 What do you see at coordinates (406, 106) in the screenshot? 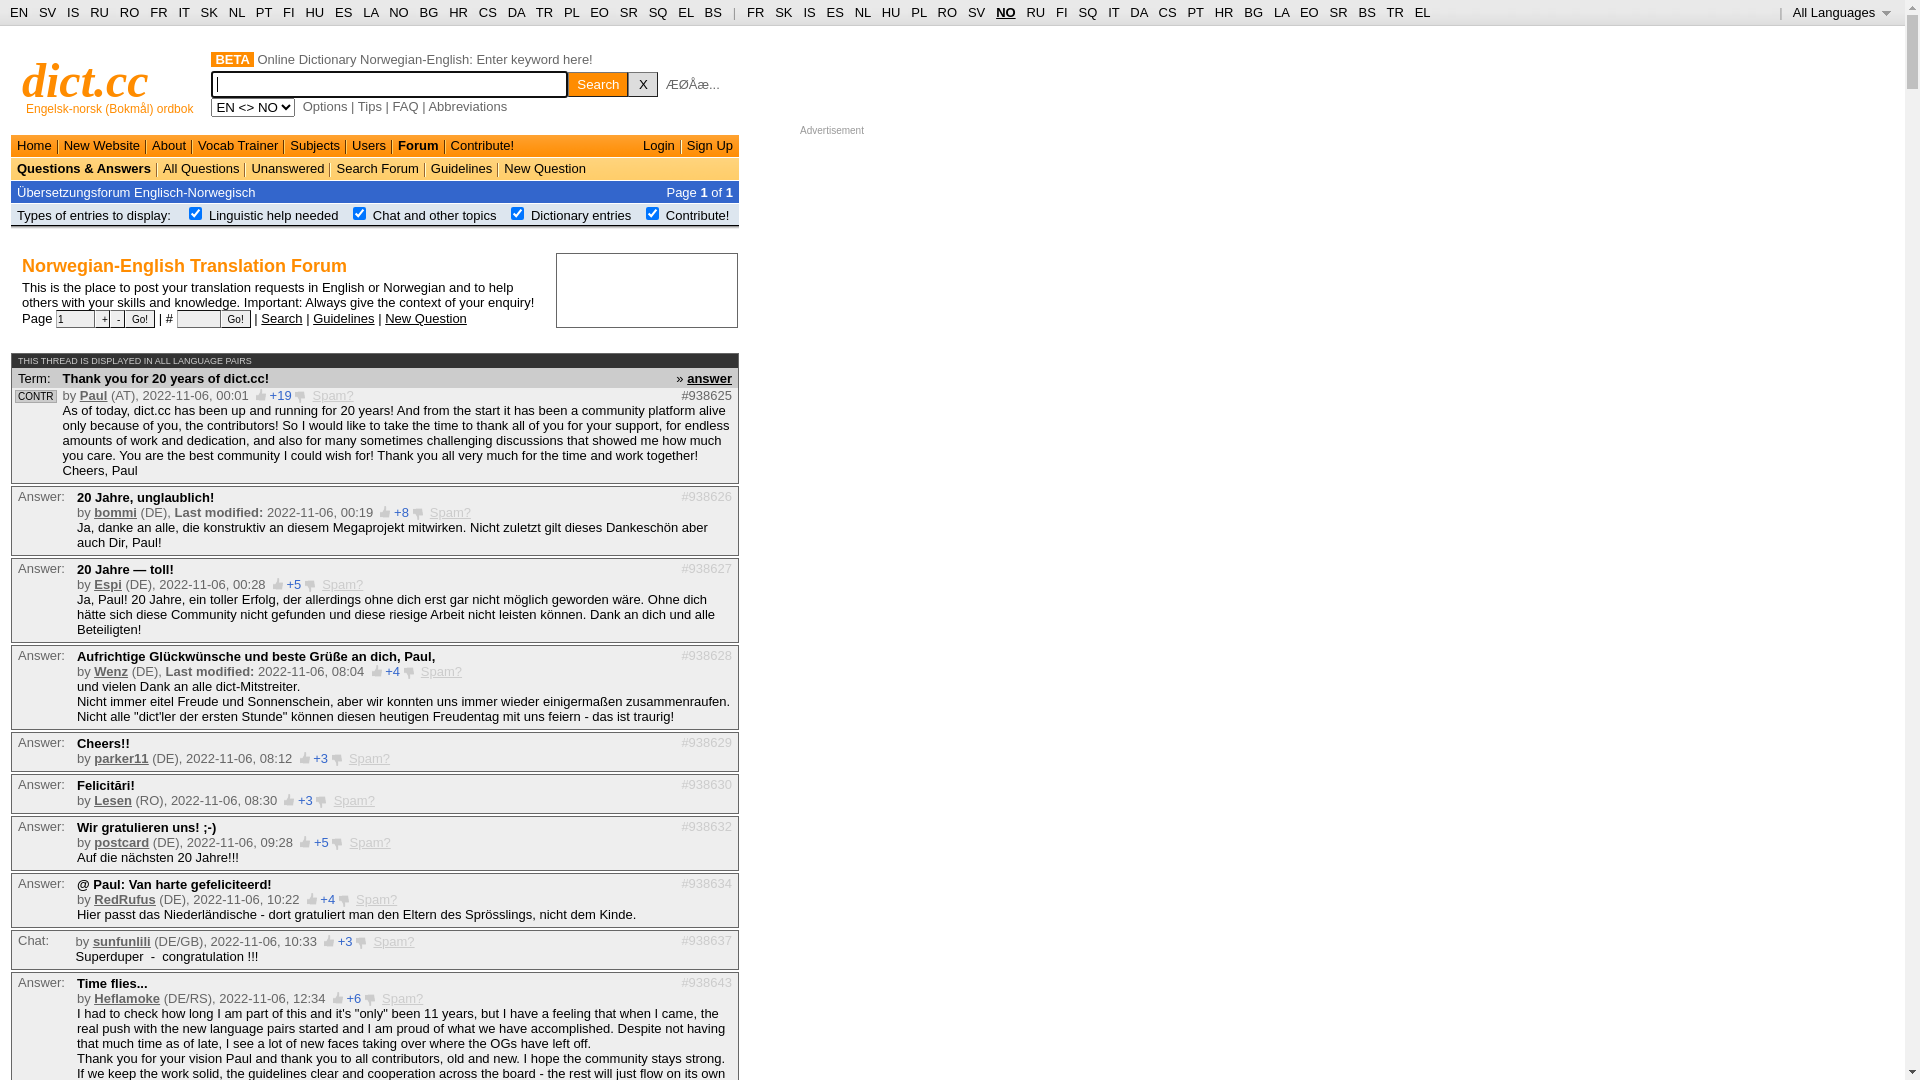
I see `FAQ` at bounding box center [406, 106].